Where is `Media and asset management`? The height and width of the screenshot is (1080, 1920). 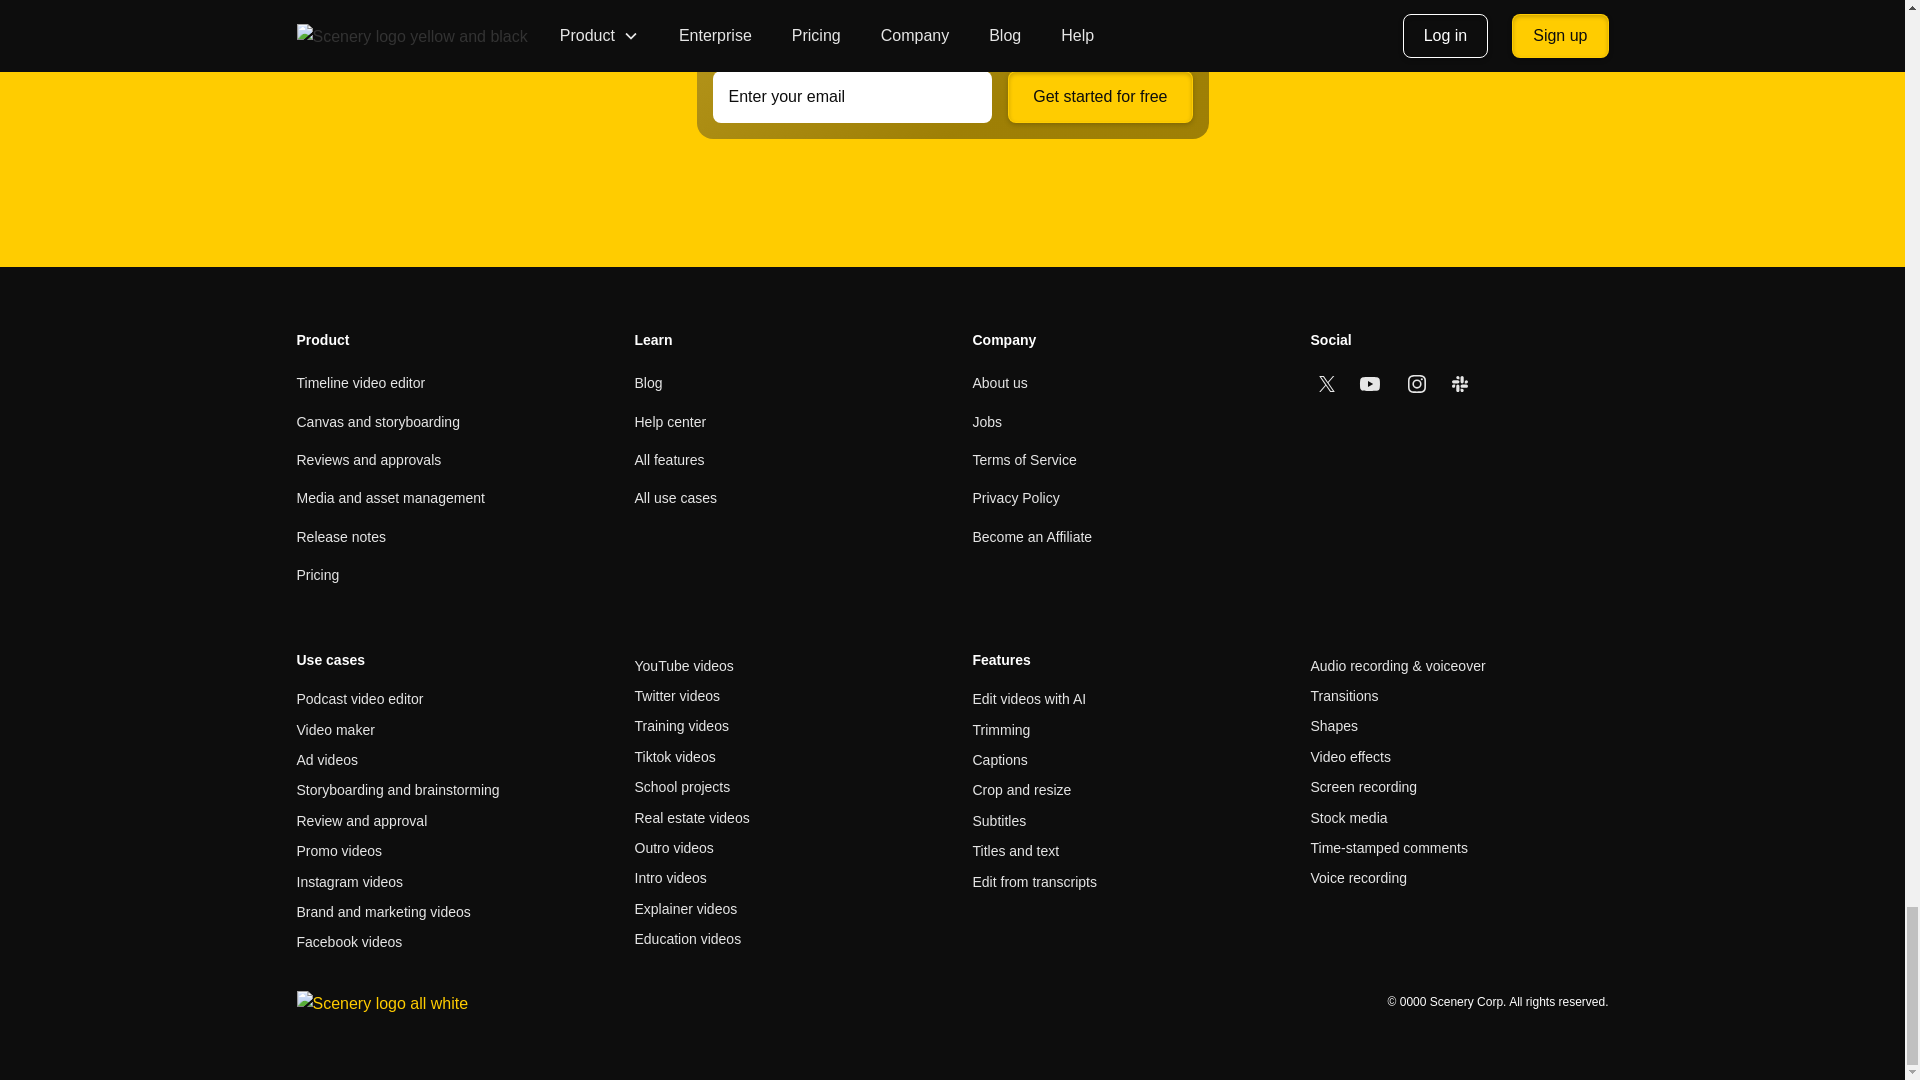
Media and asset management is located at coordinates (389, 498).